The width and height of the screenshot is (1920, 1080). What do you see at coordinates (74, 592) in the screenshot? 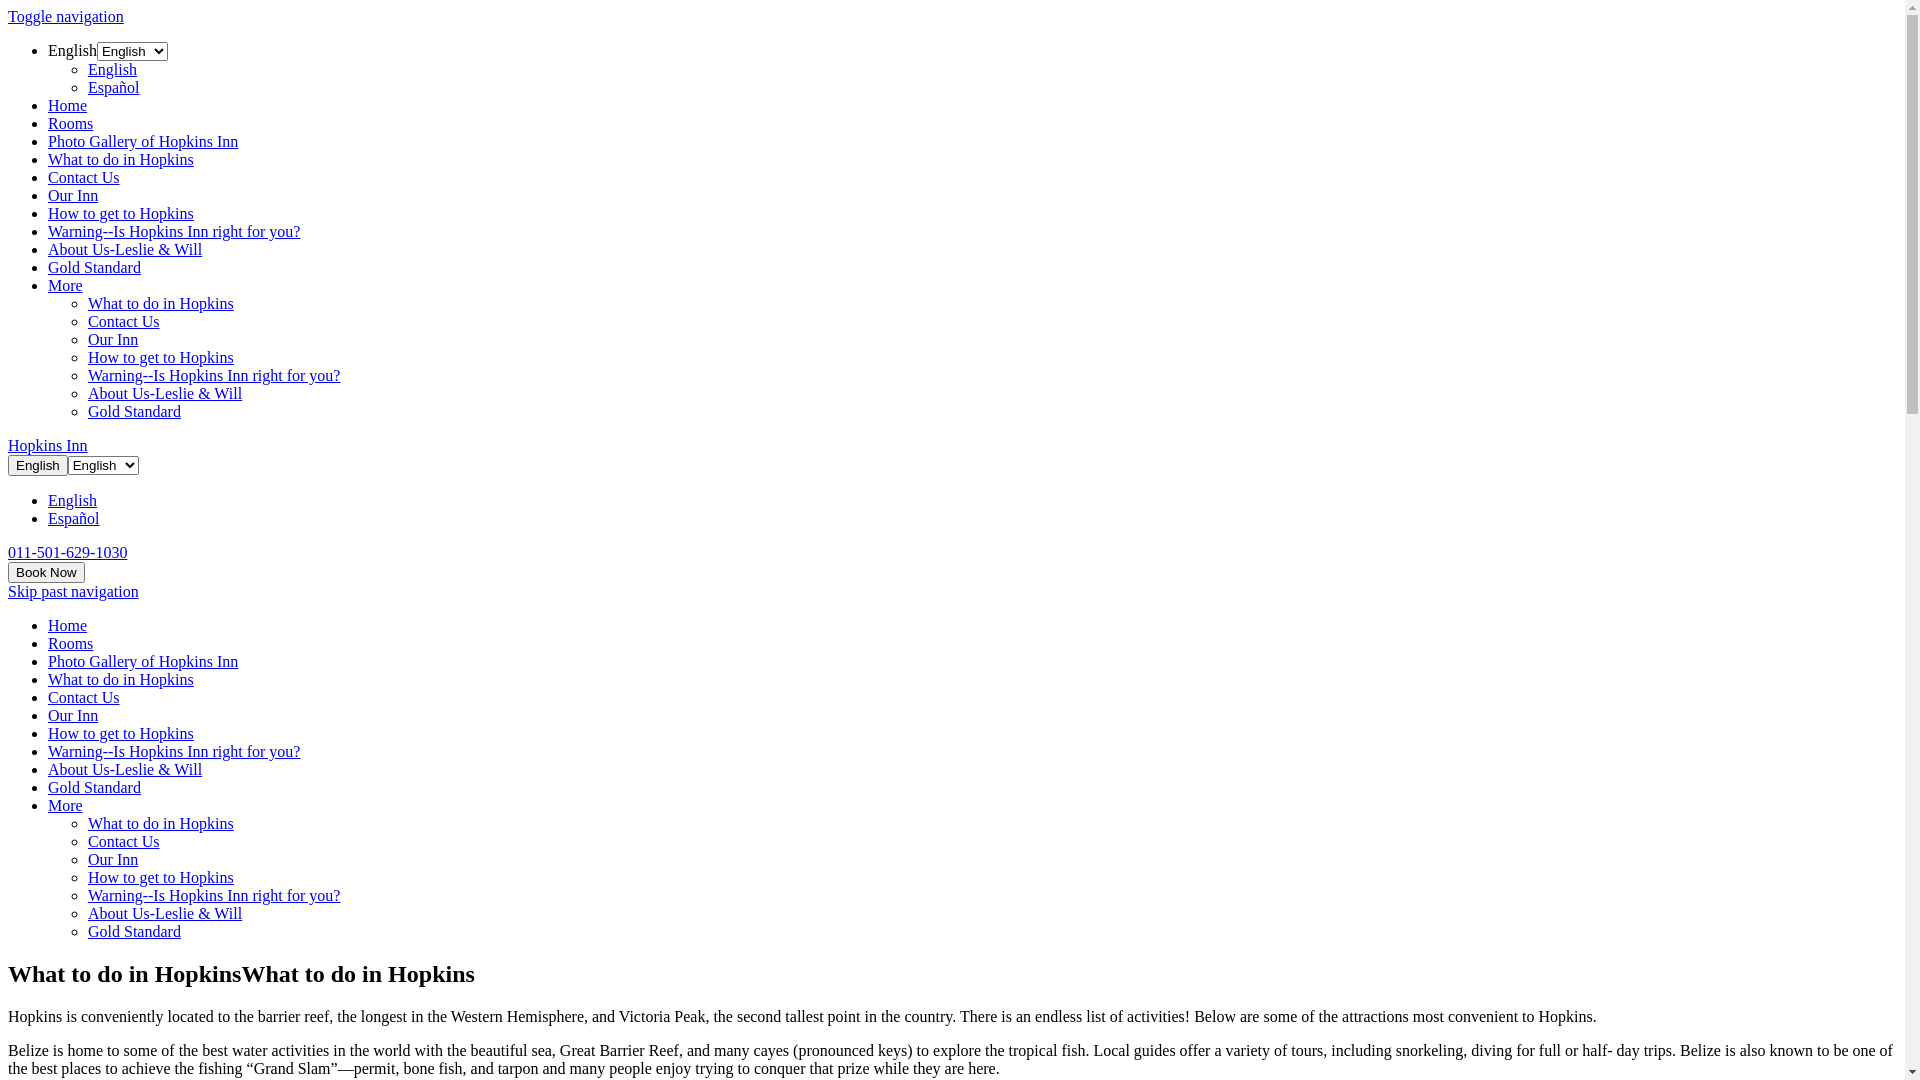
I see `Skip past navigation` at bounding box center [74, 592].